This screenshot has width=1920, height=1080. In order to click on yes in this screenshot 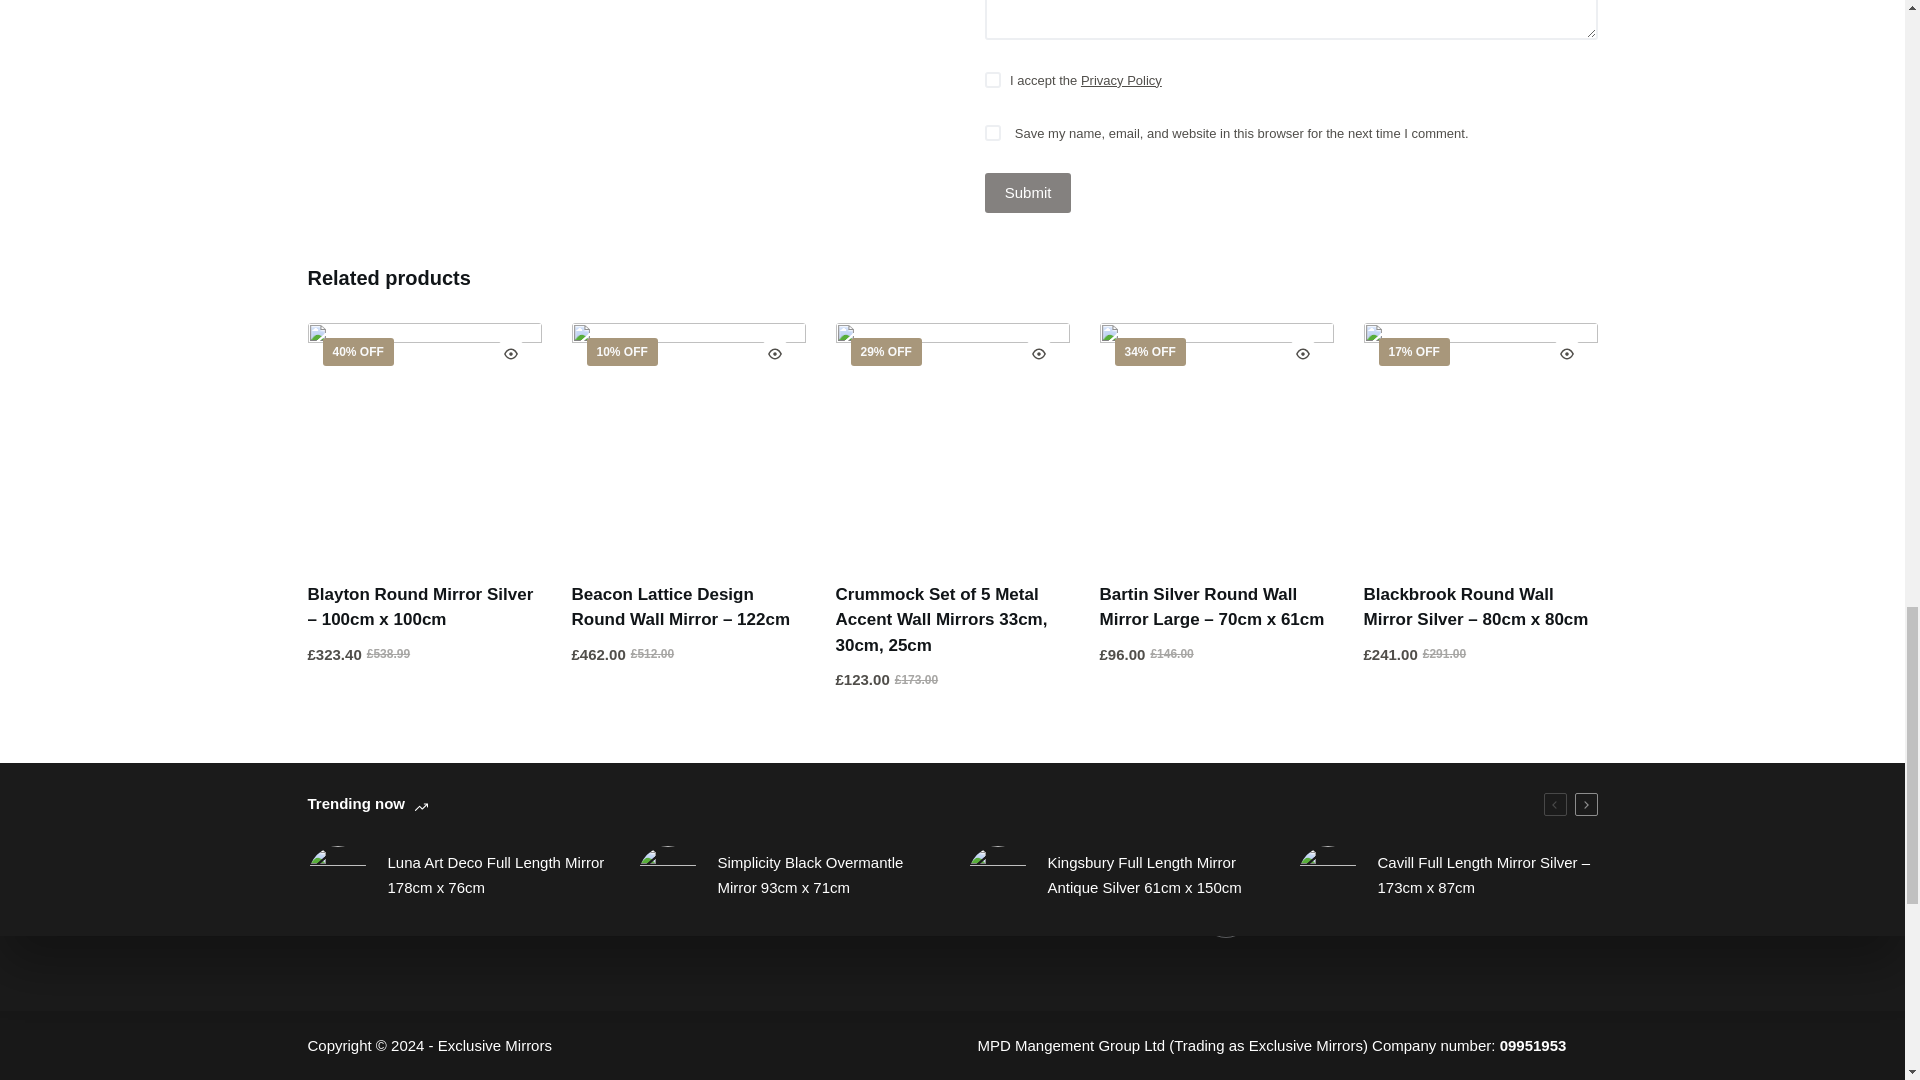, I will do `click(992, 133)`.